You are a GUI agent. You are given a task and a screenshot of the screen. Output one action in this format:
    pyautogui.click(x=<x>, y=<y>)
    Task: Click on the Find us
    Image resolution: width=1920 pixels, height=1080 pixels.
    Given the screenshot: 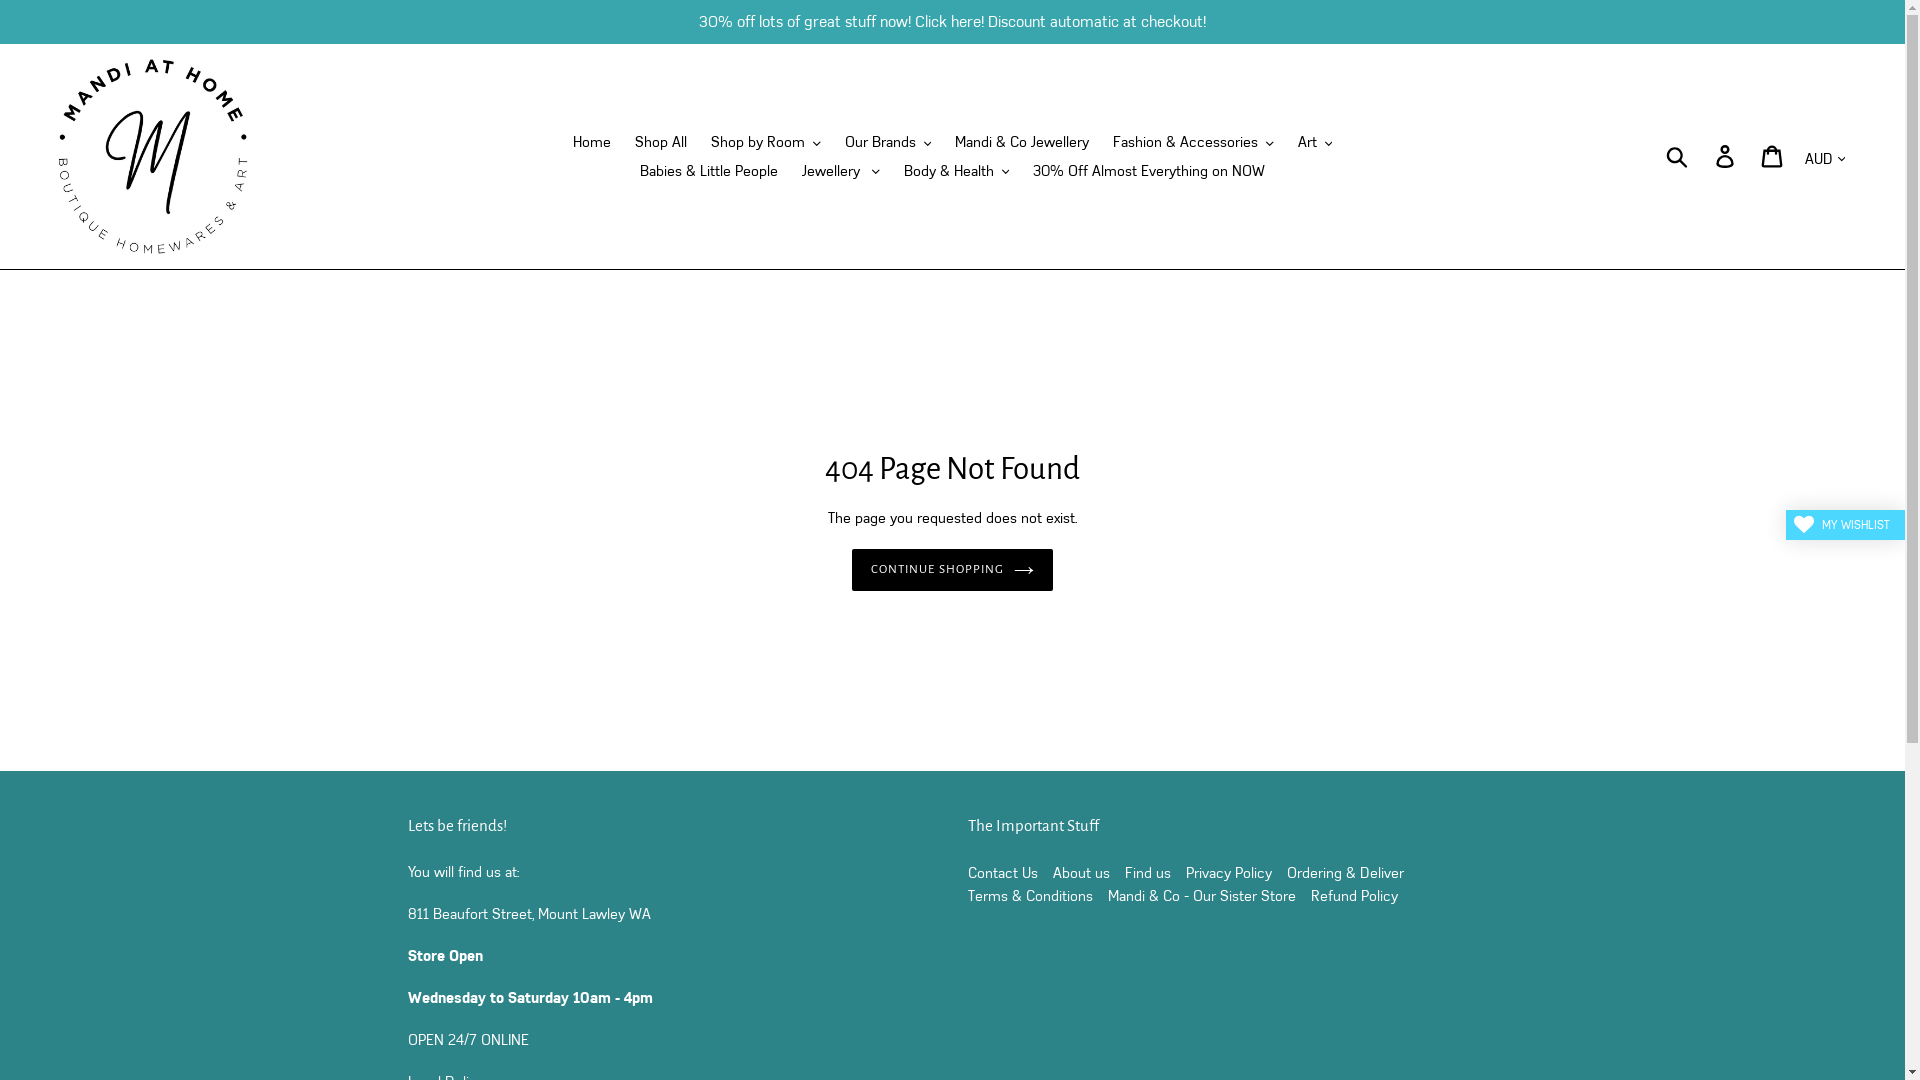 What is the action you would take?
    pyautogui.click(x=1147, y=872)
    